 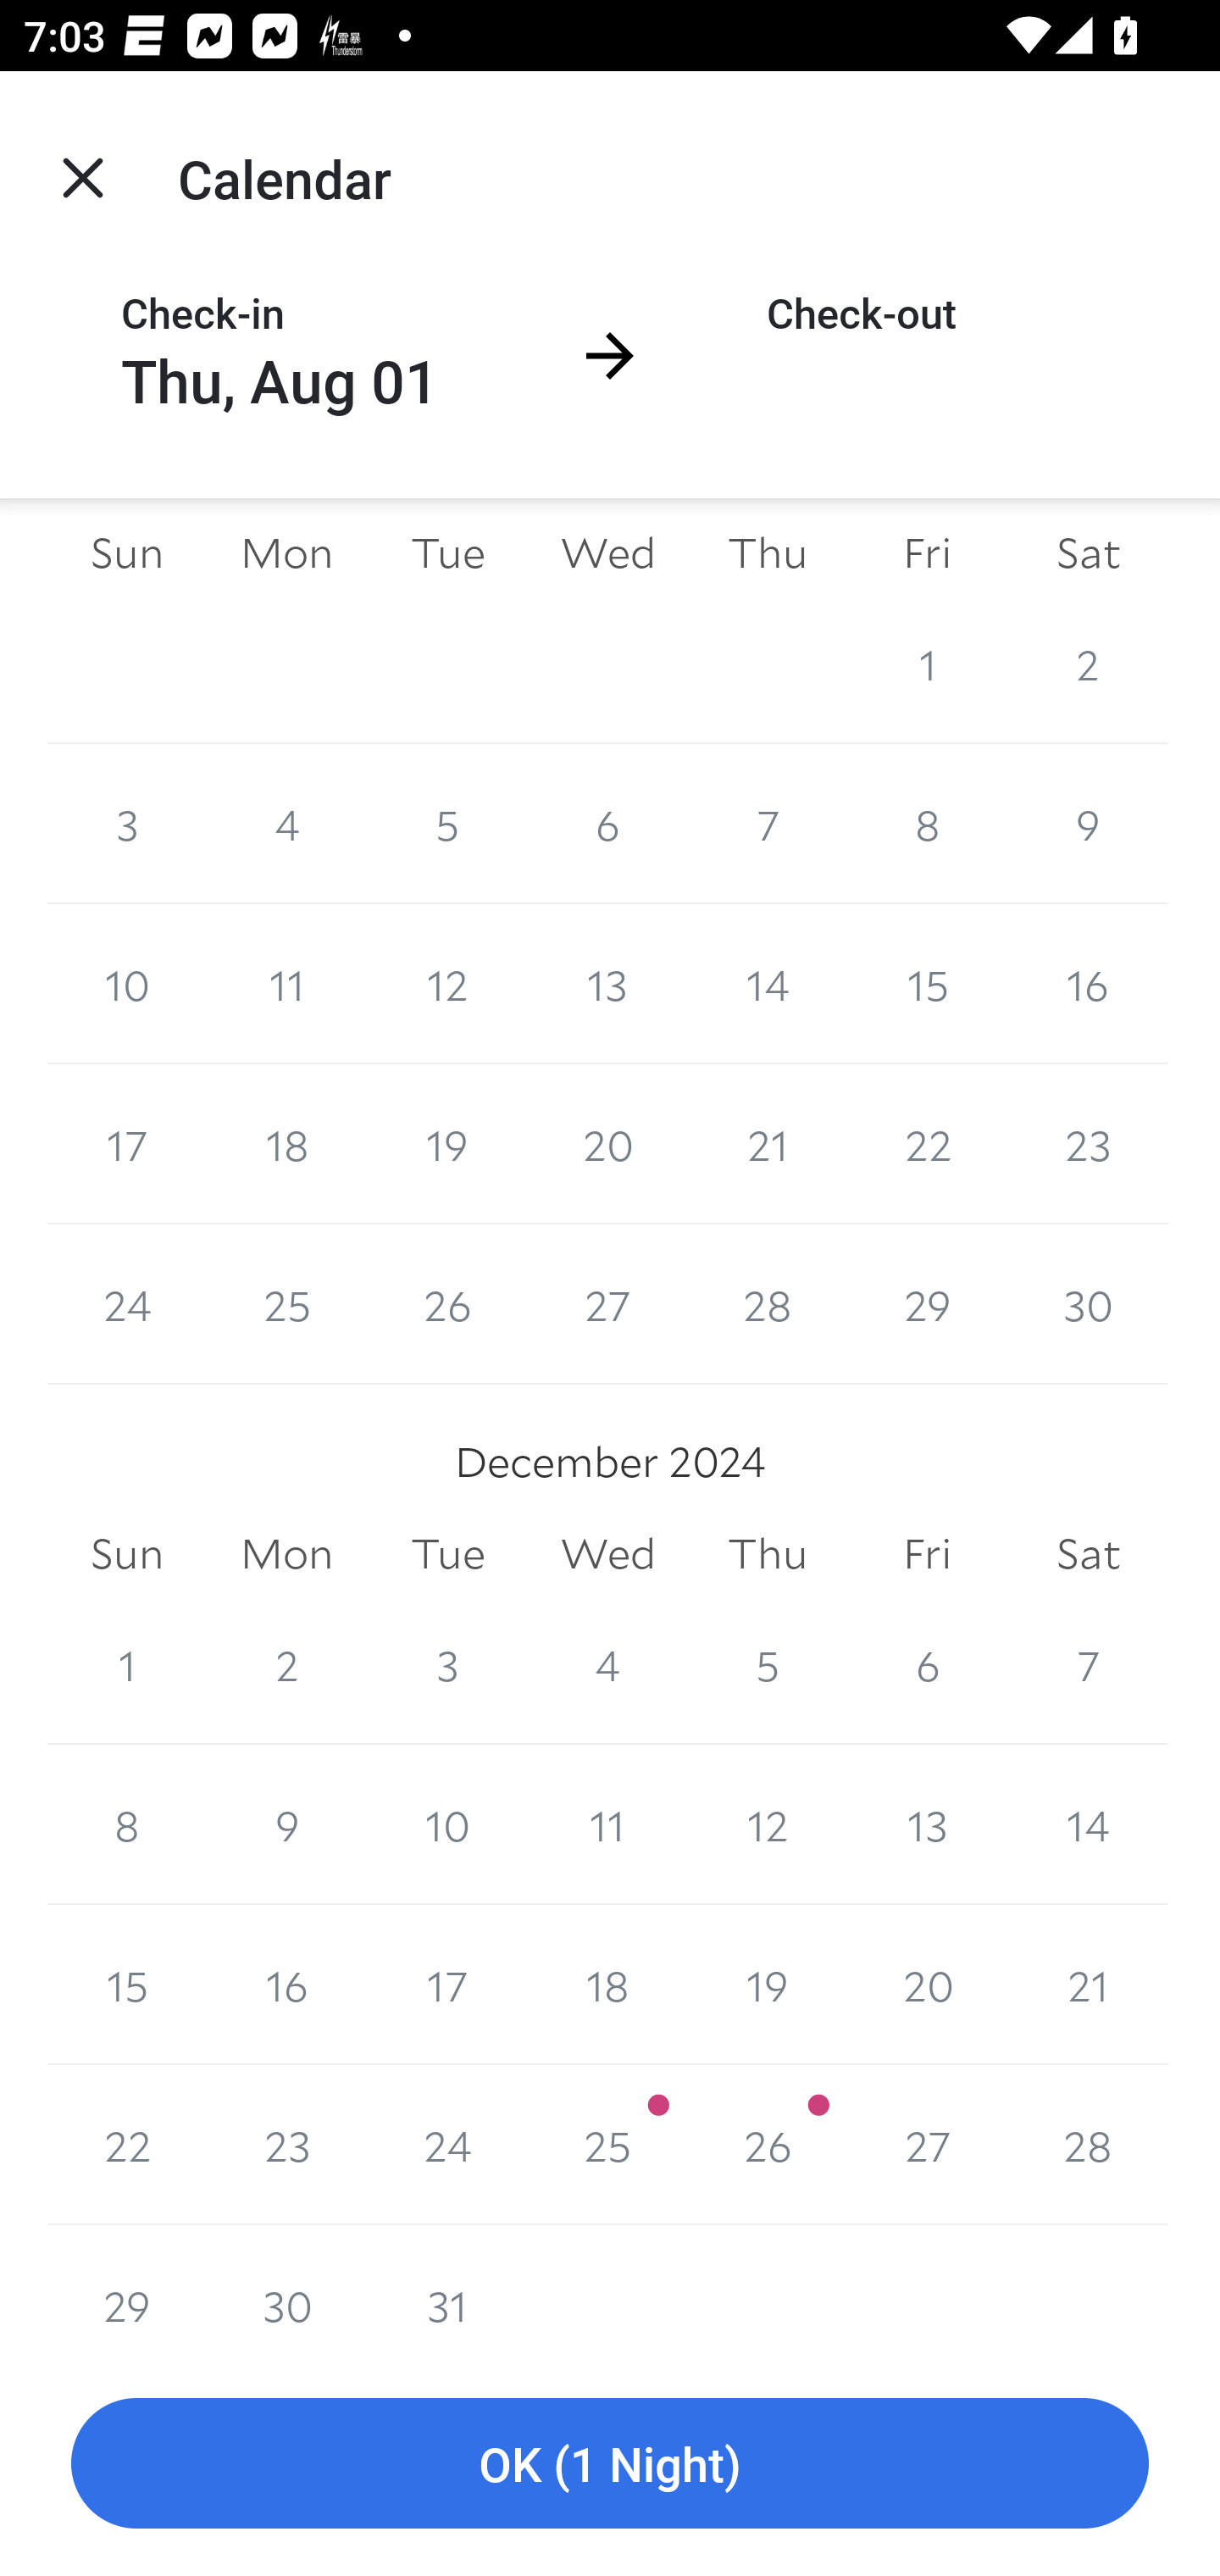 I want to click on Thu, so click(x=768, y=1552).